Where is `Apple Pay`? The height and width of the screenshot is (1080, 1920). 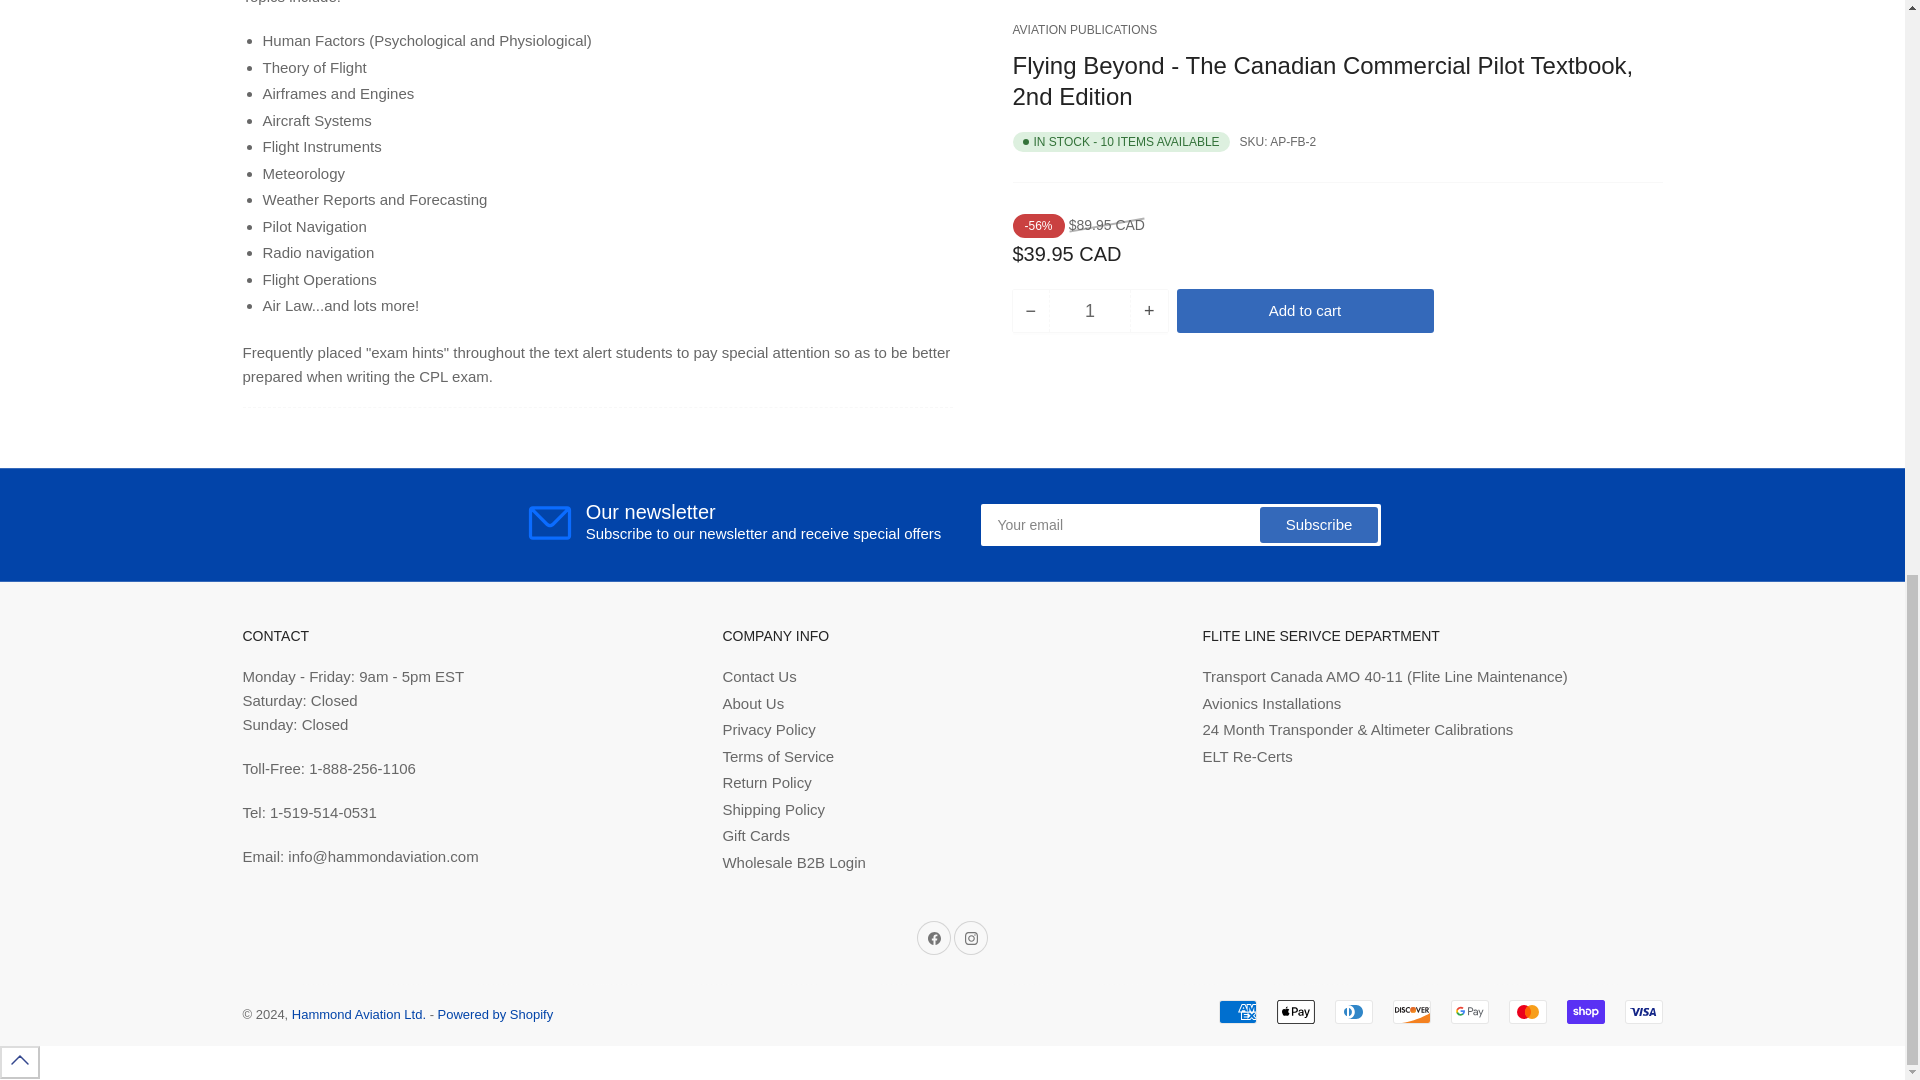
Apple Pay is located at coordinates (1294, 1012).